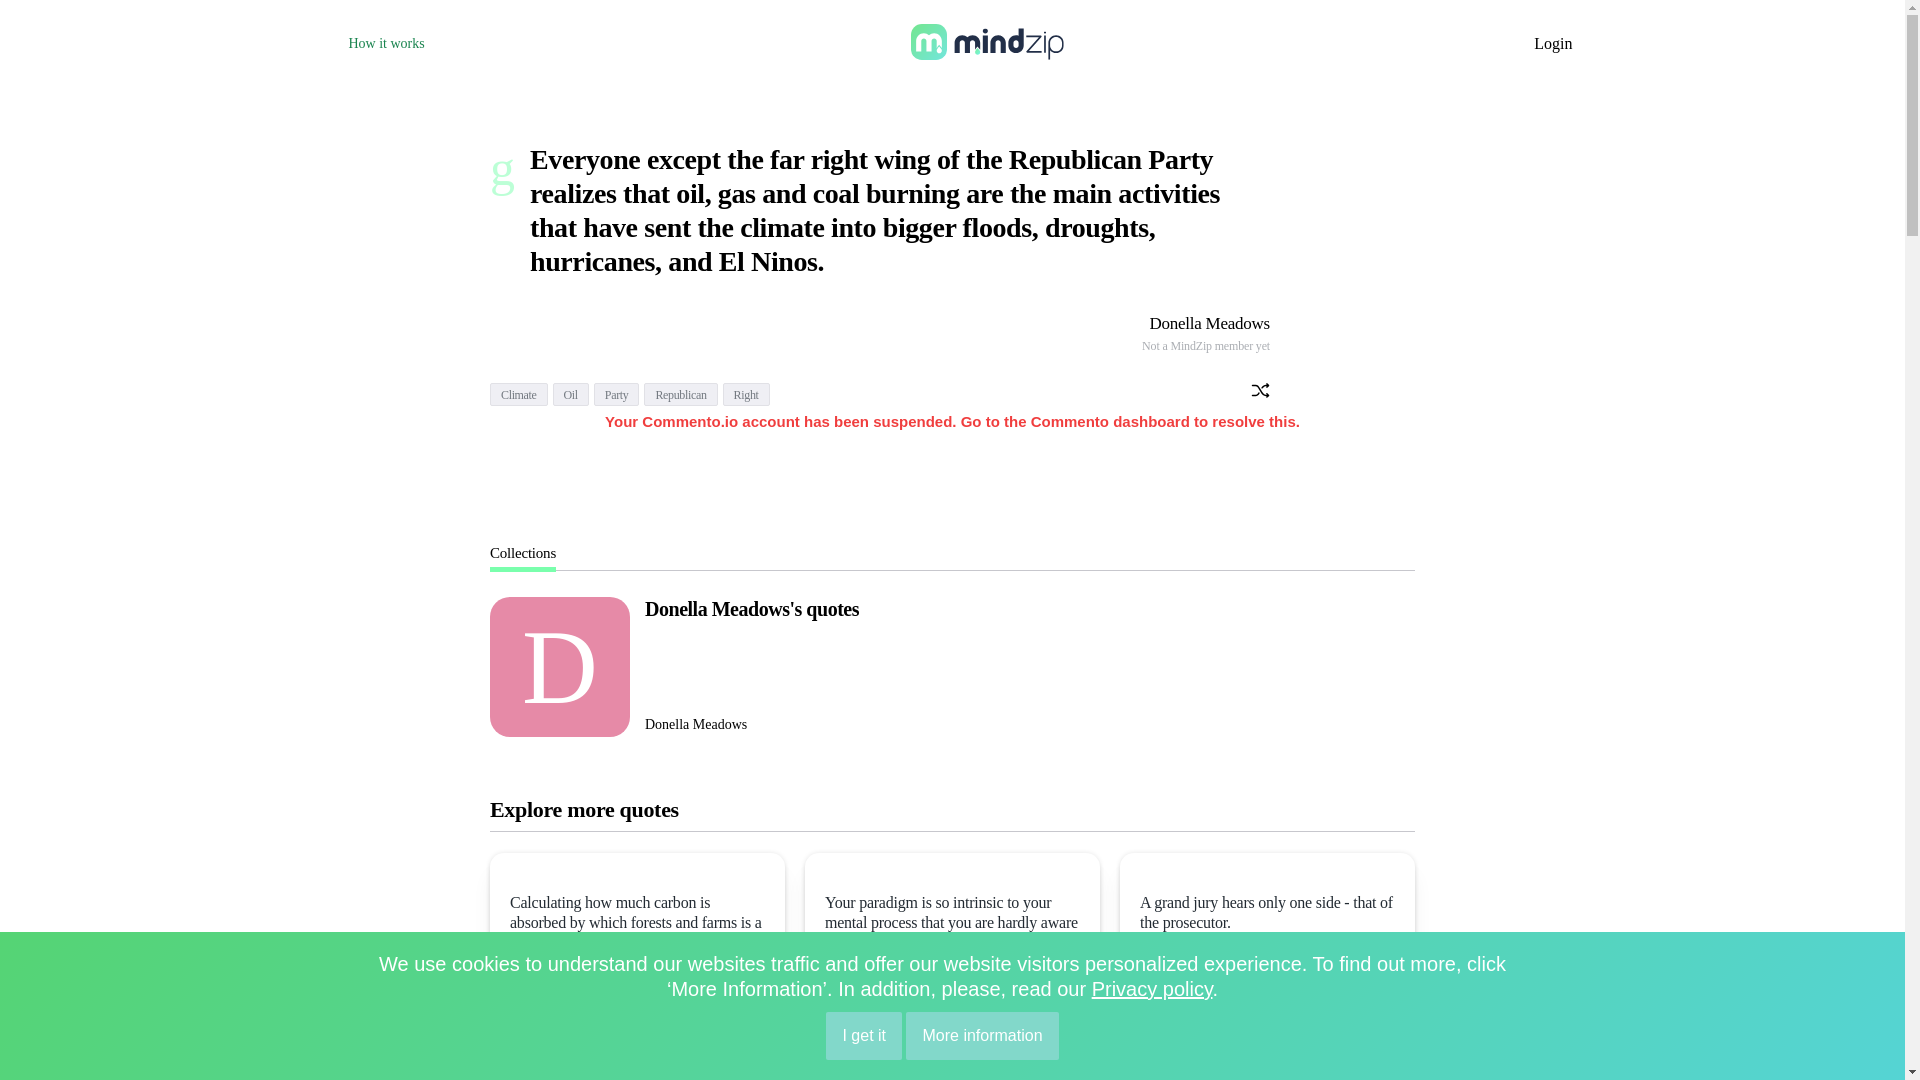  I want to click on How it works, so click(386, 42).